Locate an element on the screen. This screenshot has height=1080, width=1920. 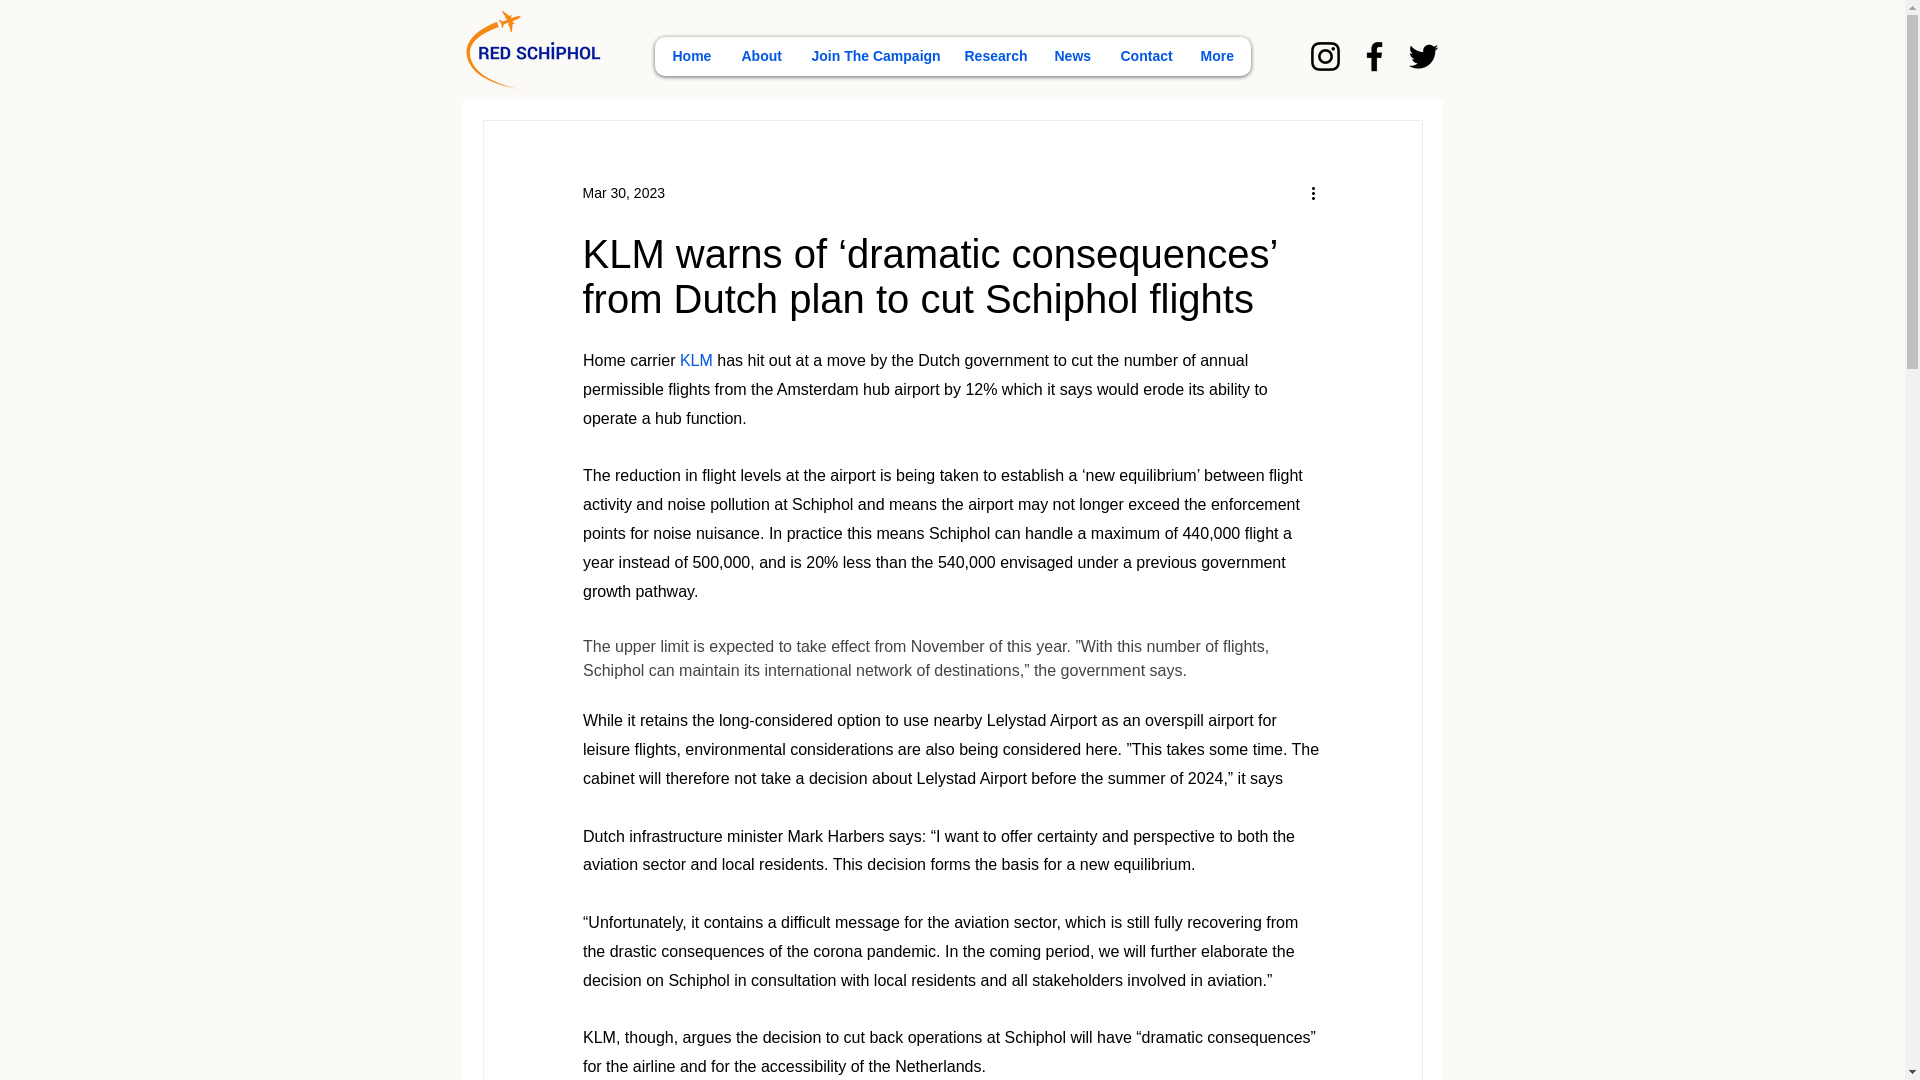
Research is located at coordinates (993, 56).